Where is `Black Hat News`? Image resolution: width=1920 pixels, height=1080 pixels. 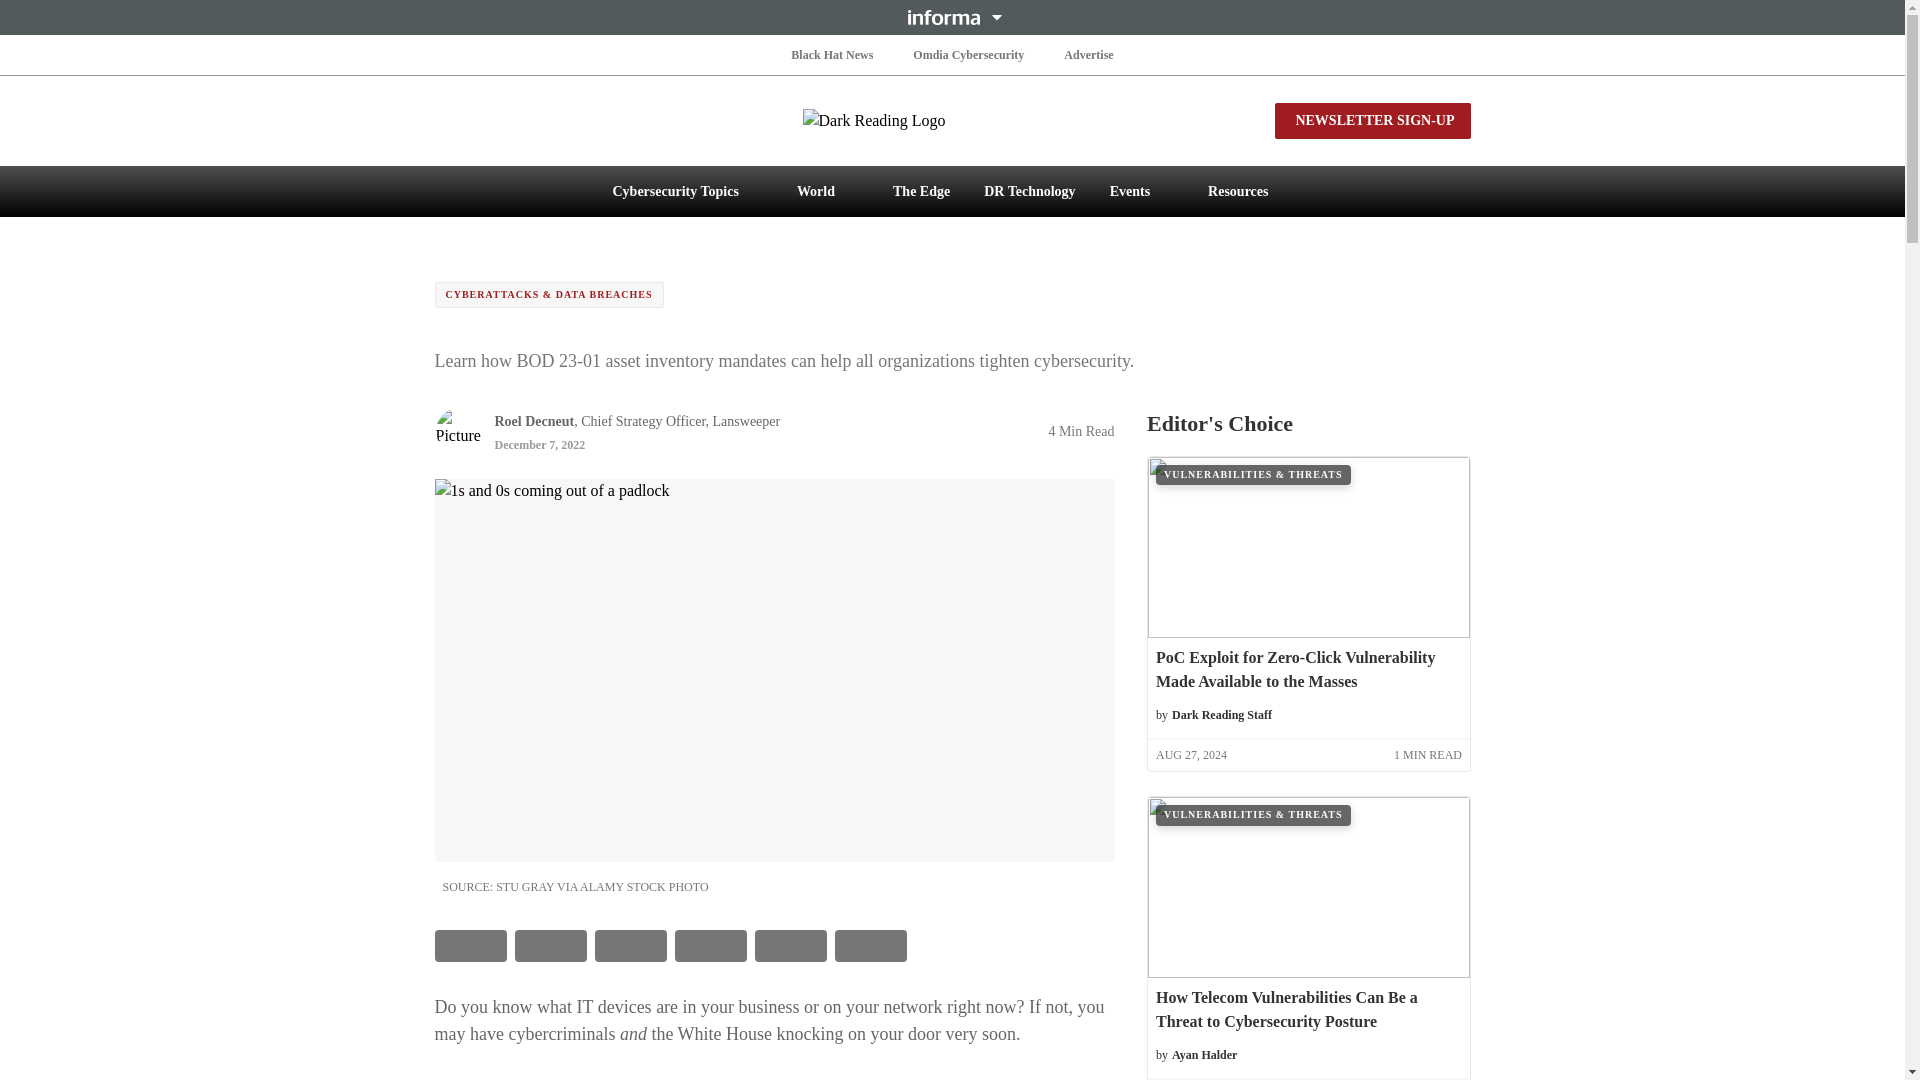
Black Hat News is located at coordinates (832, 54).